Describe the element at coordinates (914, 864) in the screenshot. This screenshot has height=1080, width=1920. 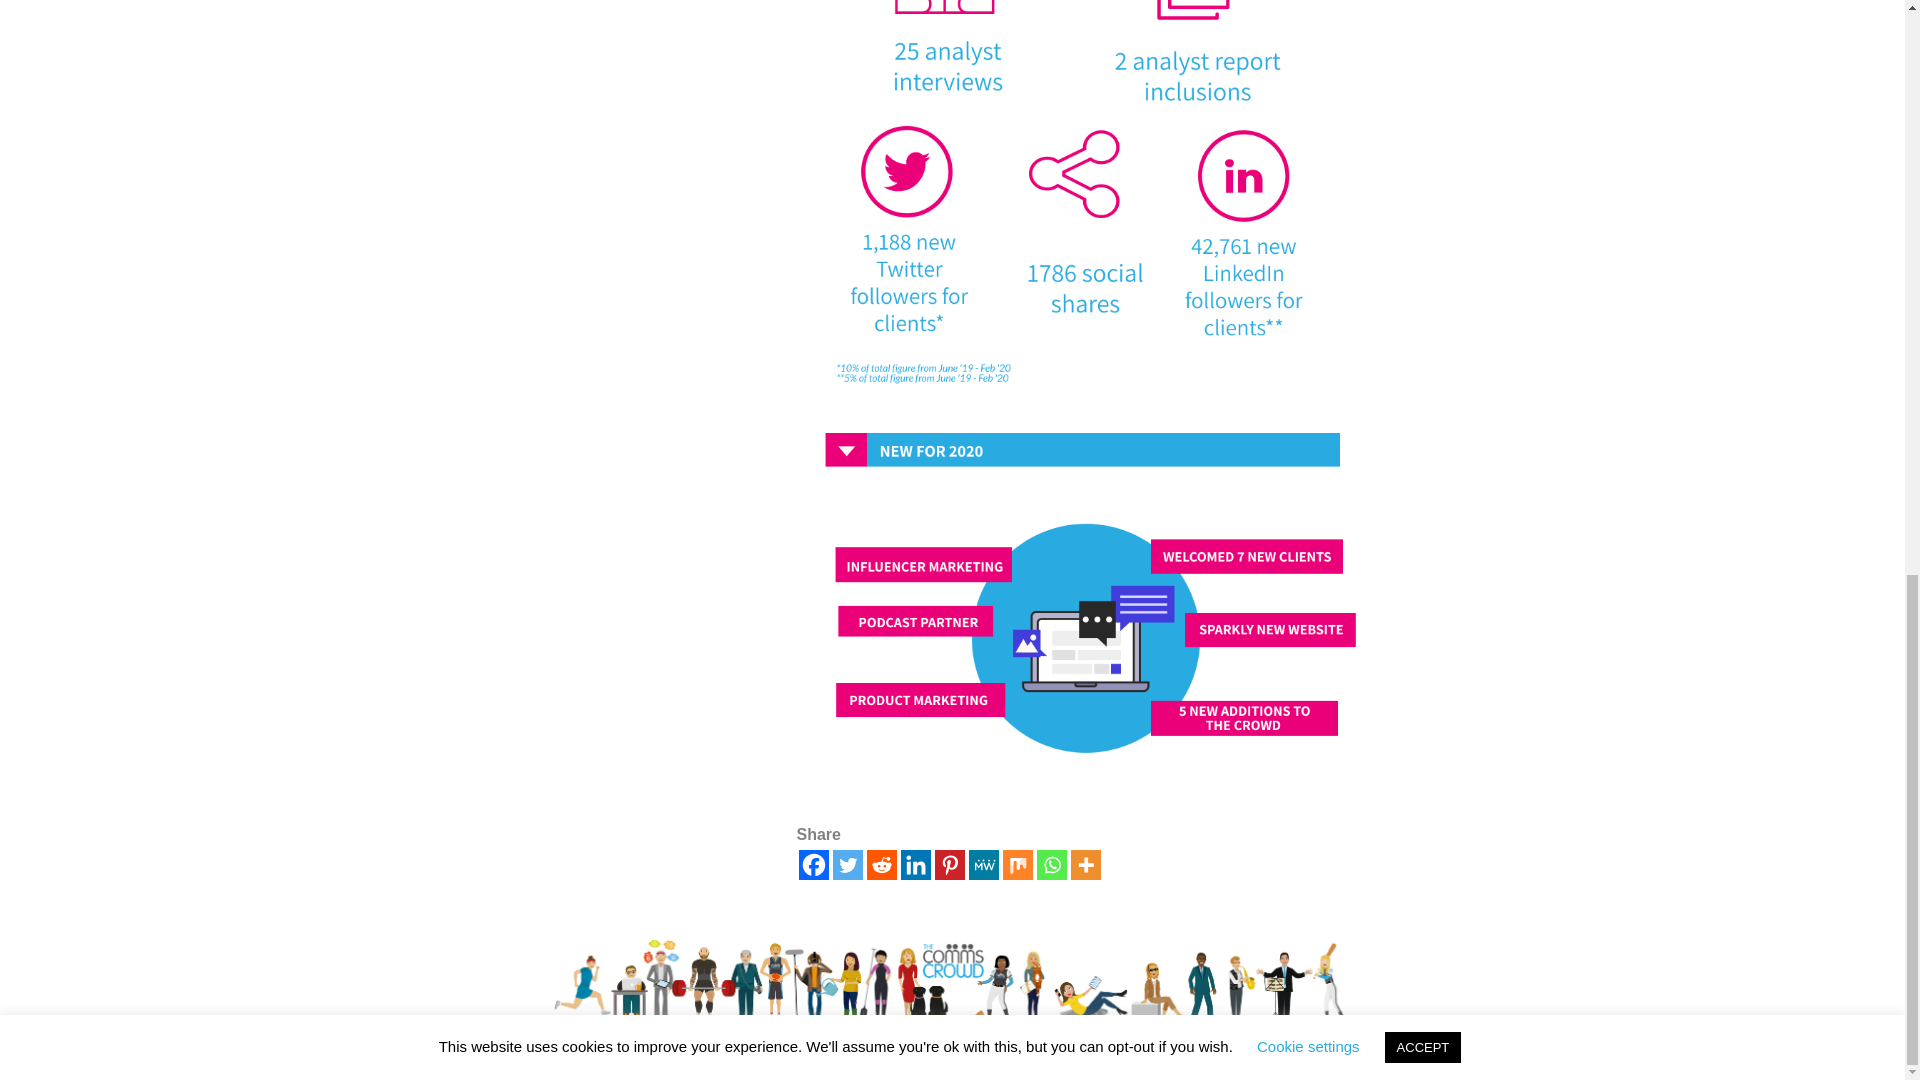
I see `Linkedin` at that location.